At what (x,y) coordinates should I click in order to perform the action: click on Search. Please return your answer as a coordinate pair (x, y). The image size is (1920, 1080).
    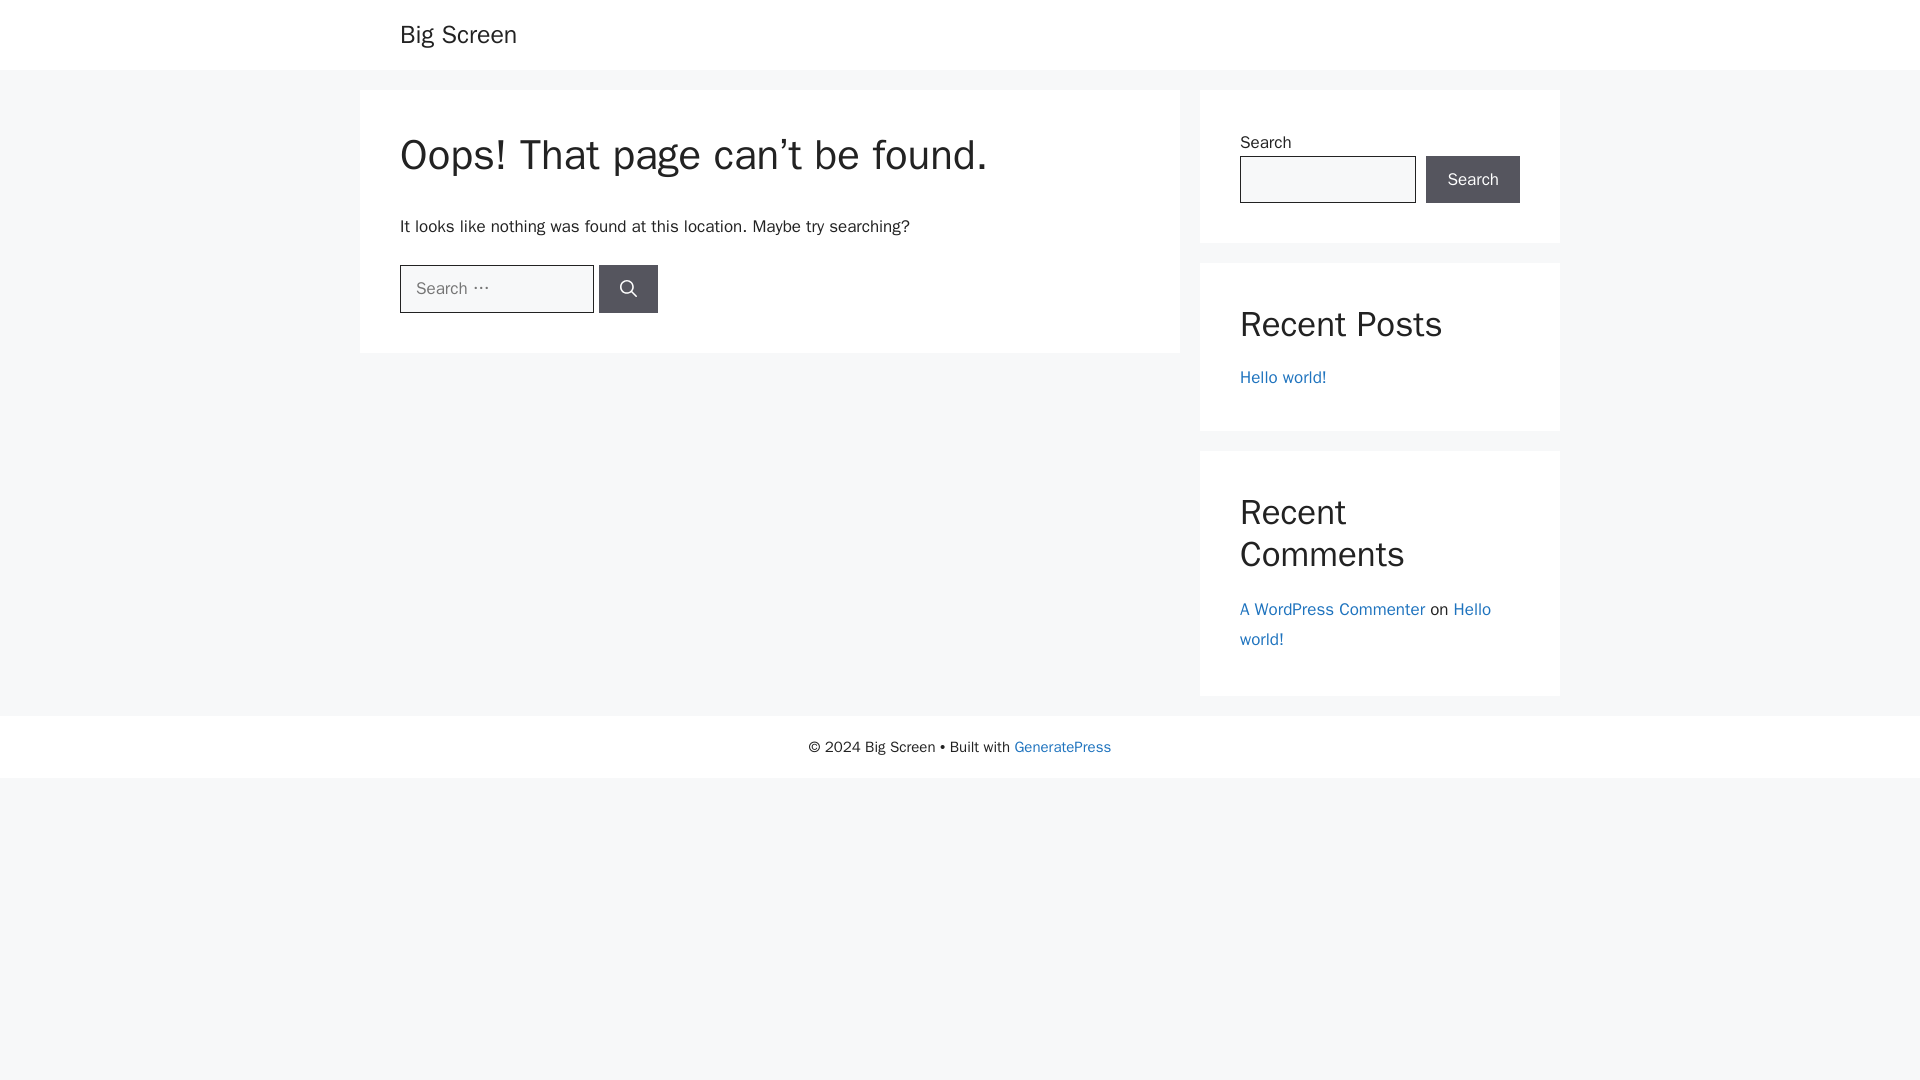
    Looking at the image, I should click on (1473, 180).